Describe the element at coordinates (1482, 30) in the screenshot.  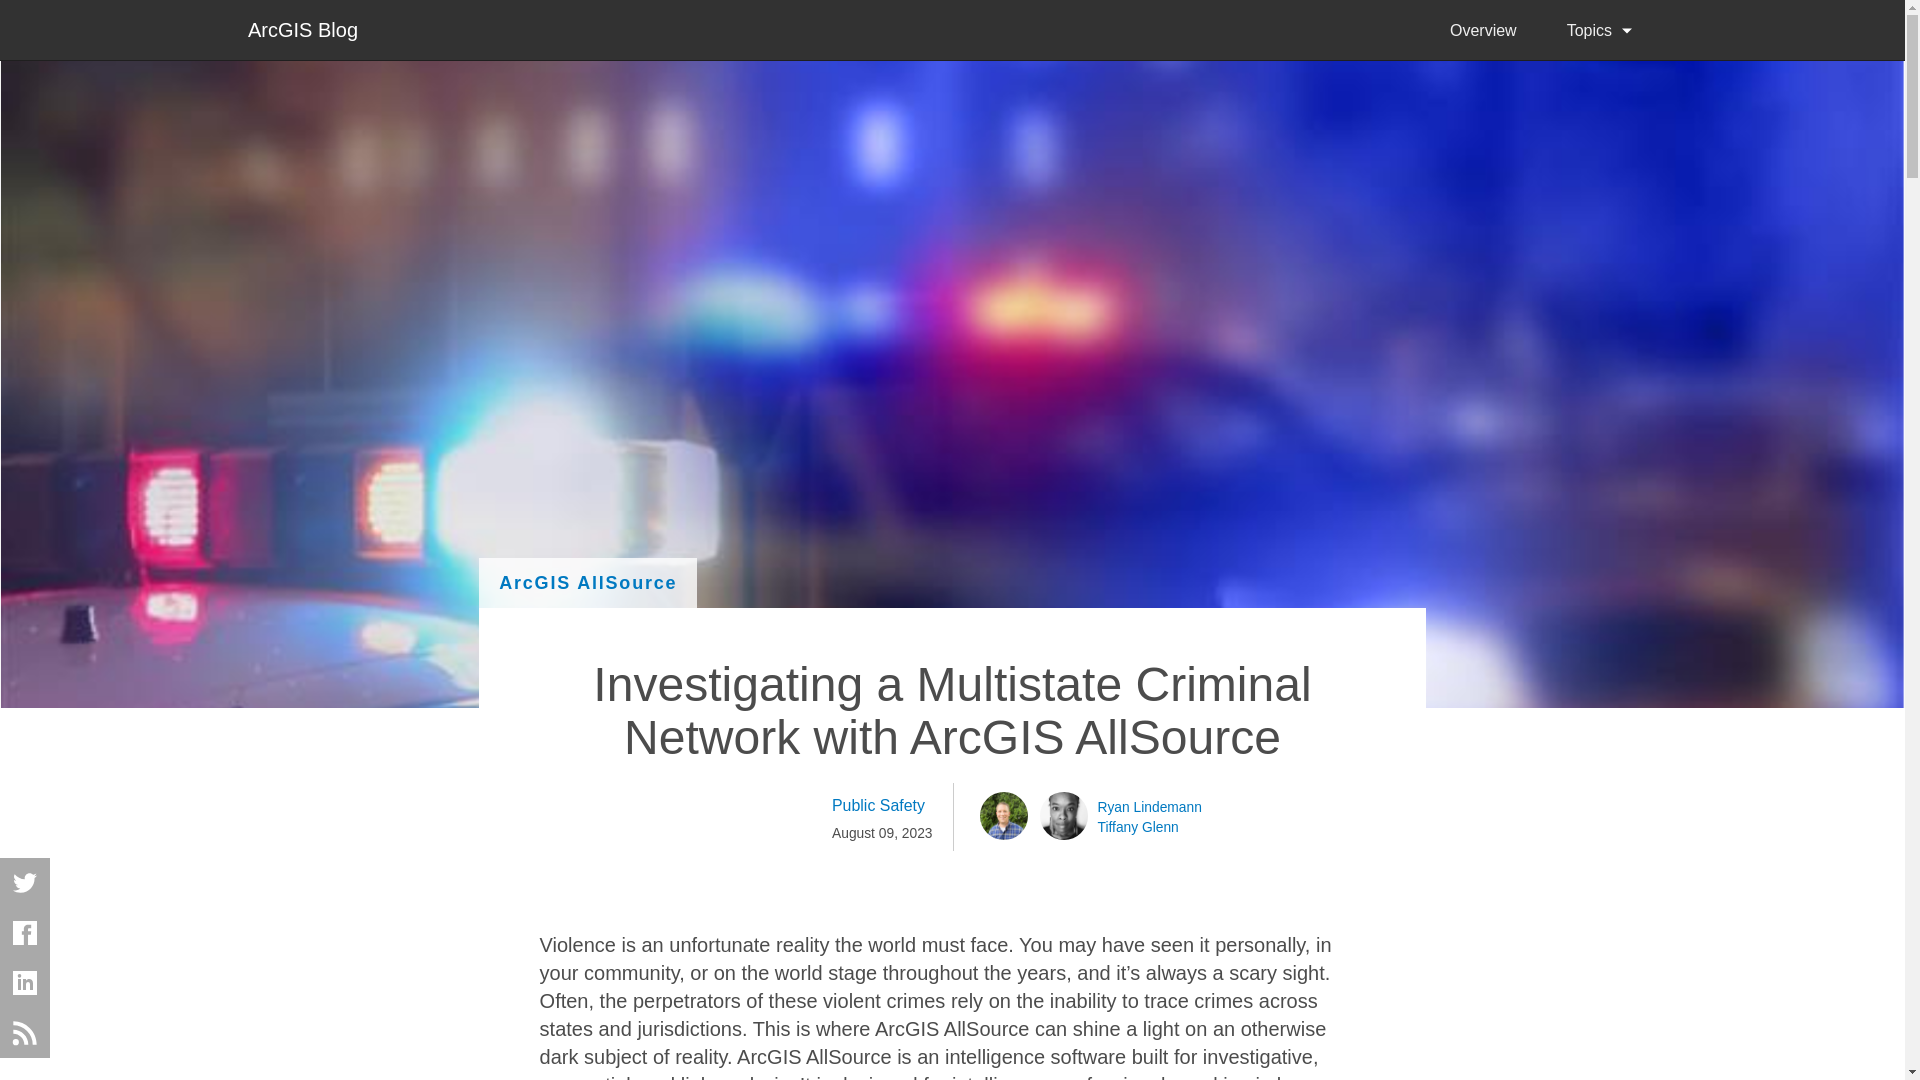
I see `Overview` at that location.